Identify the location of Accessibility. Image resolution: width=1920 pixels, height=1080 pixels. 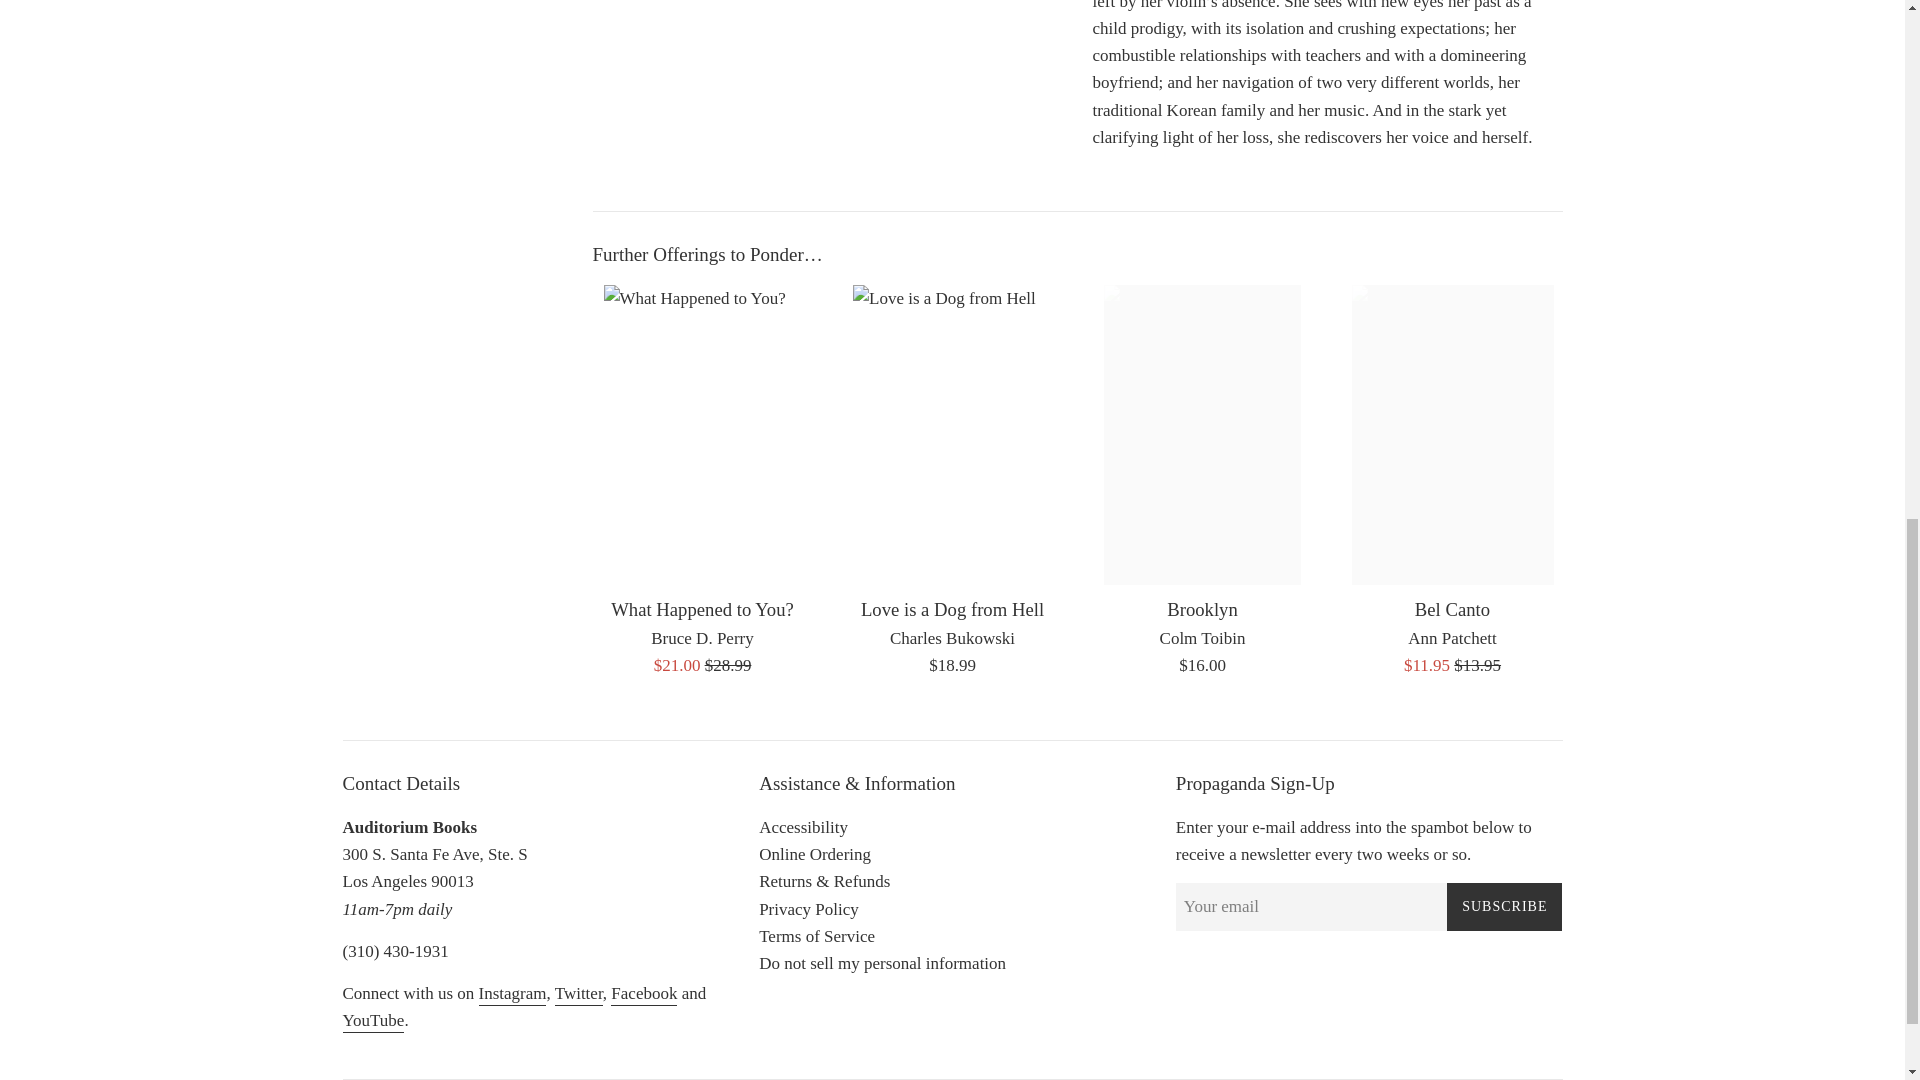
(803, 827).